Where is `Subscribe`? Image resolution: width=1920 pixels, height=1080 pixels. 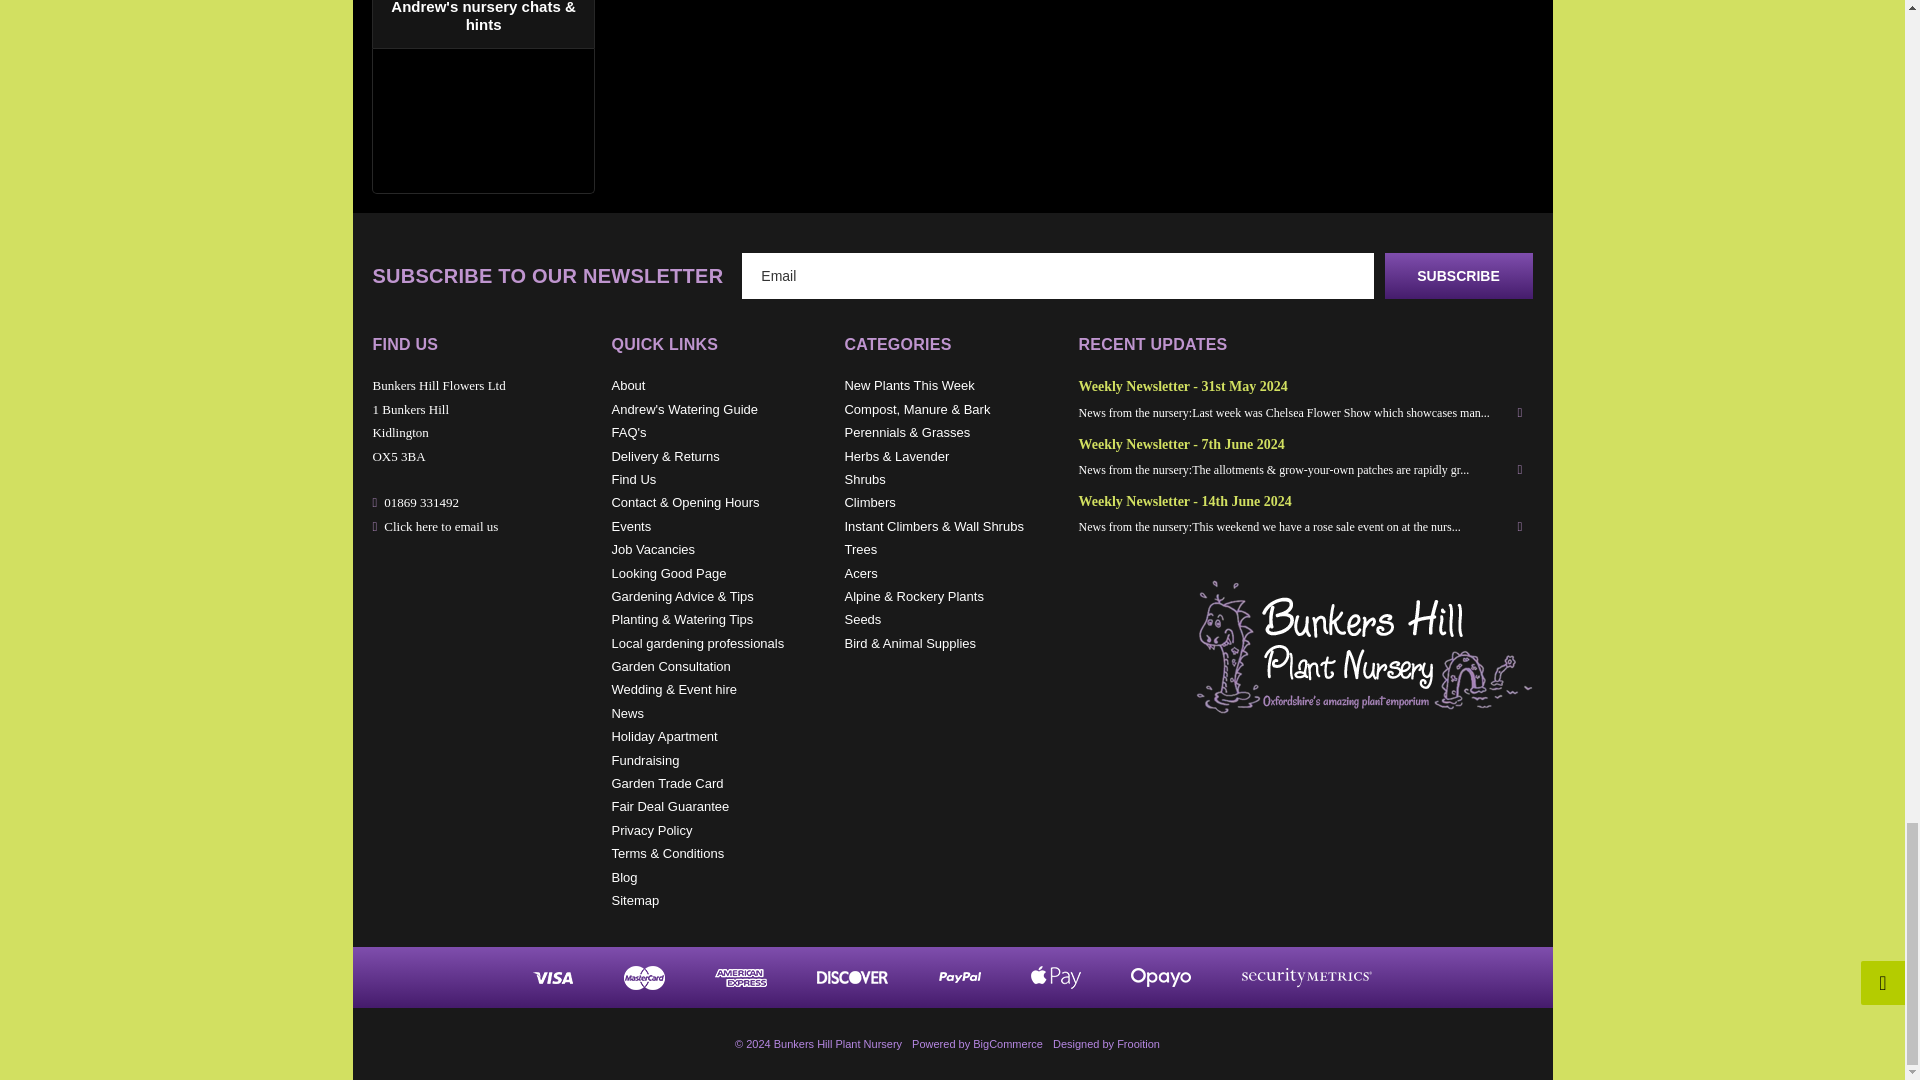
Subscribe is located at coordinates (1458, 276).